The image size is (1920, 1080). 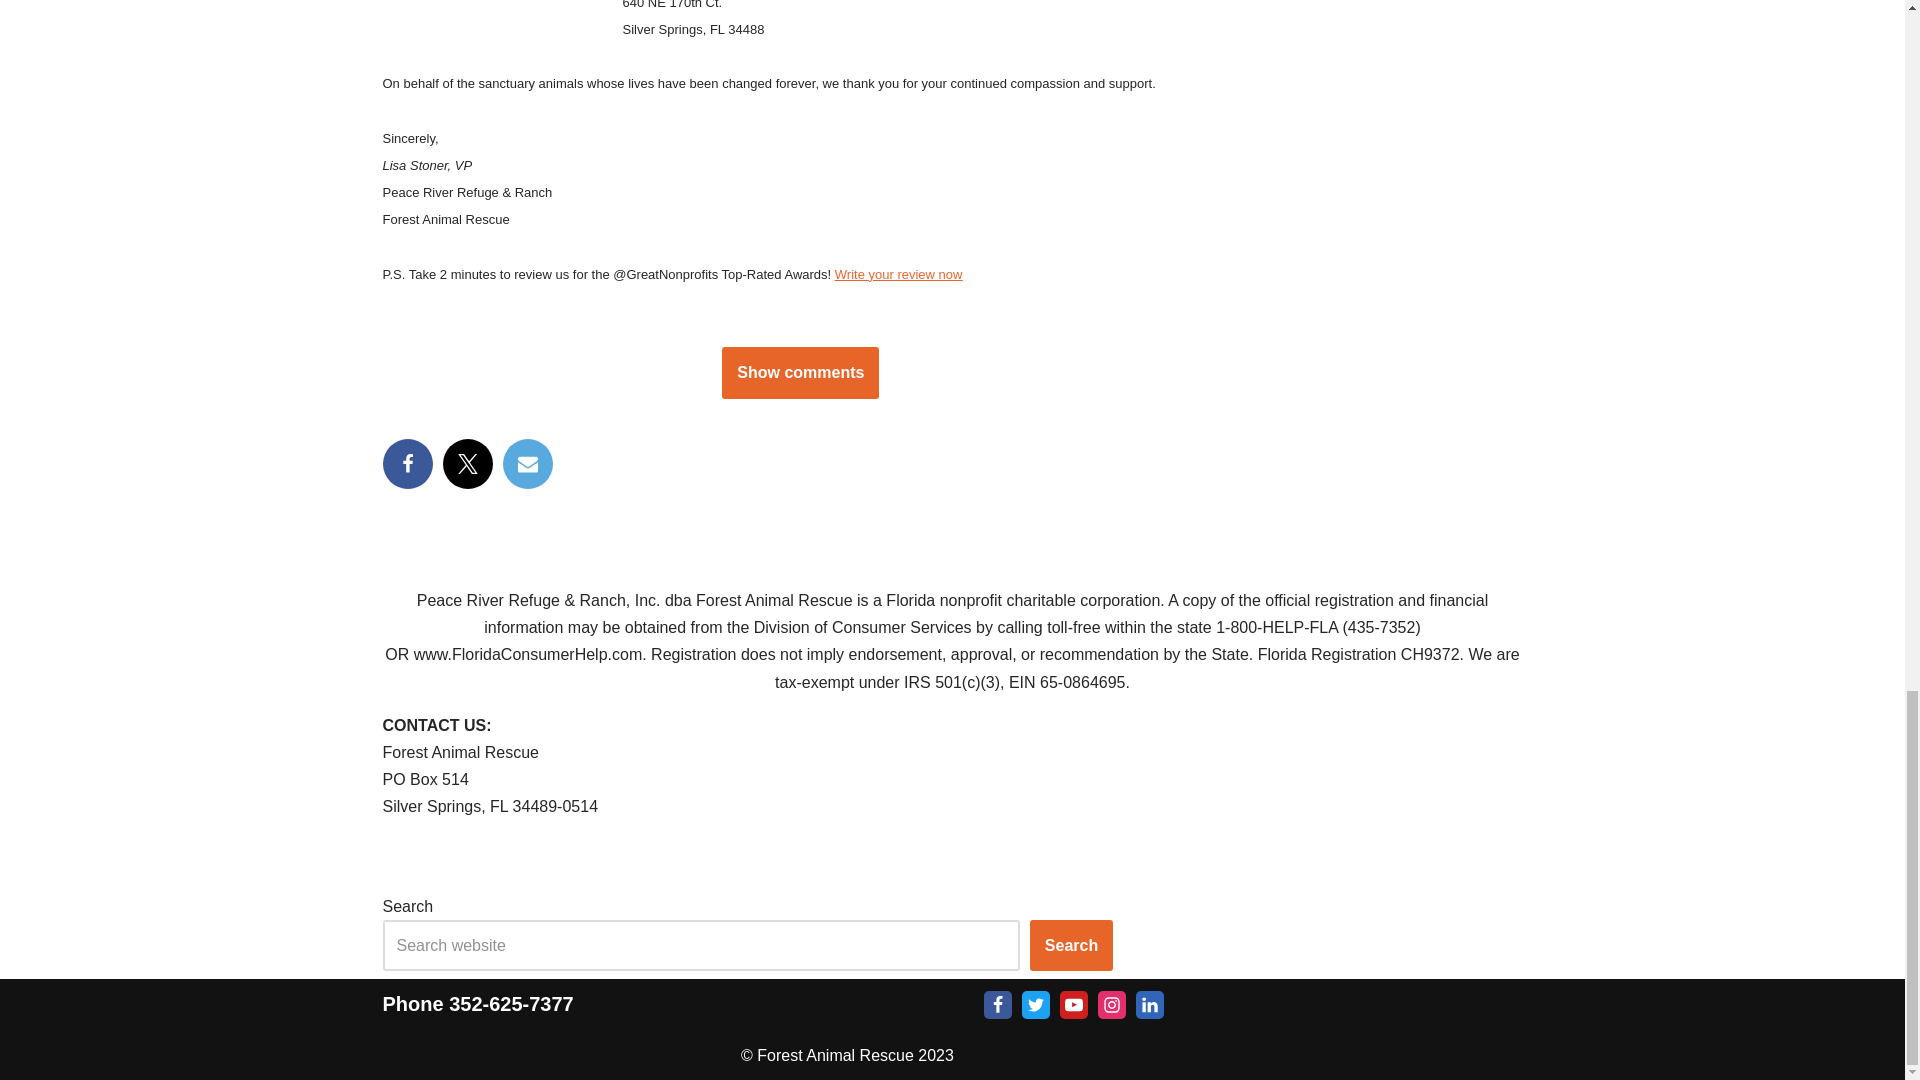 I want to click on Facebook, so click(x=997, y=1005).